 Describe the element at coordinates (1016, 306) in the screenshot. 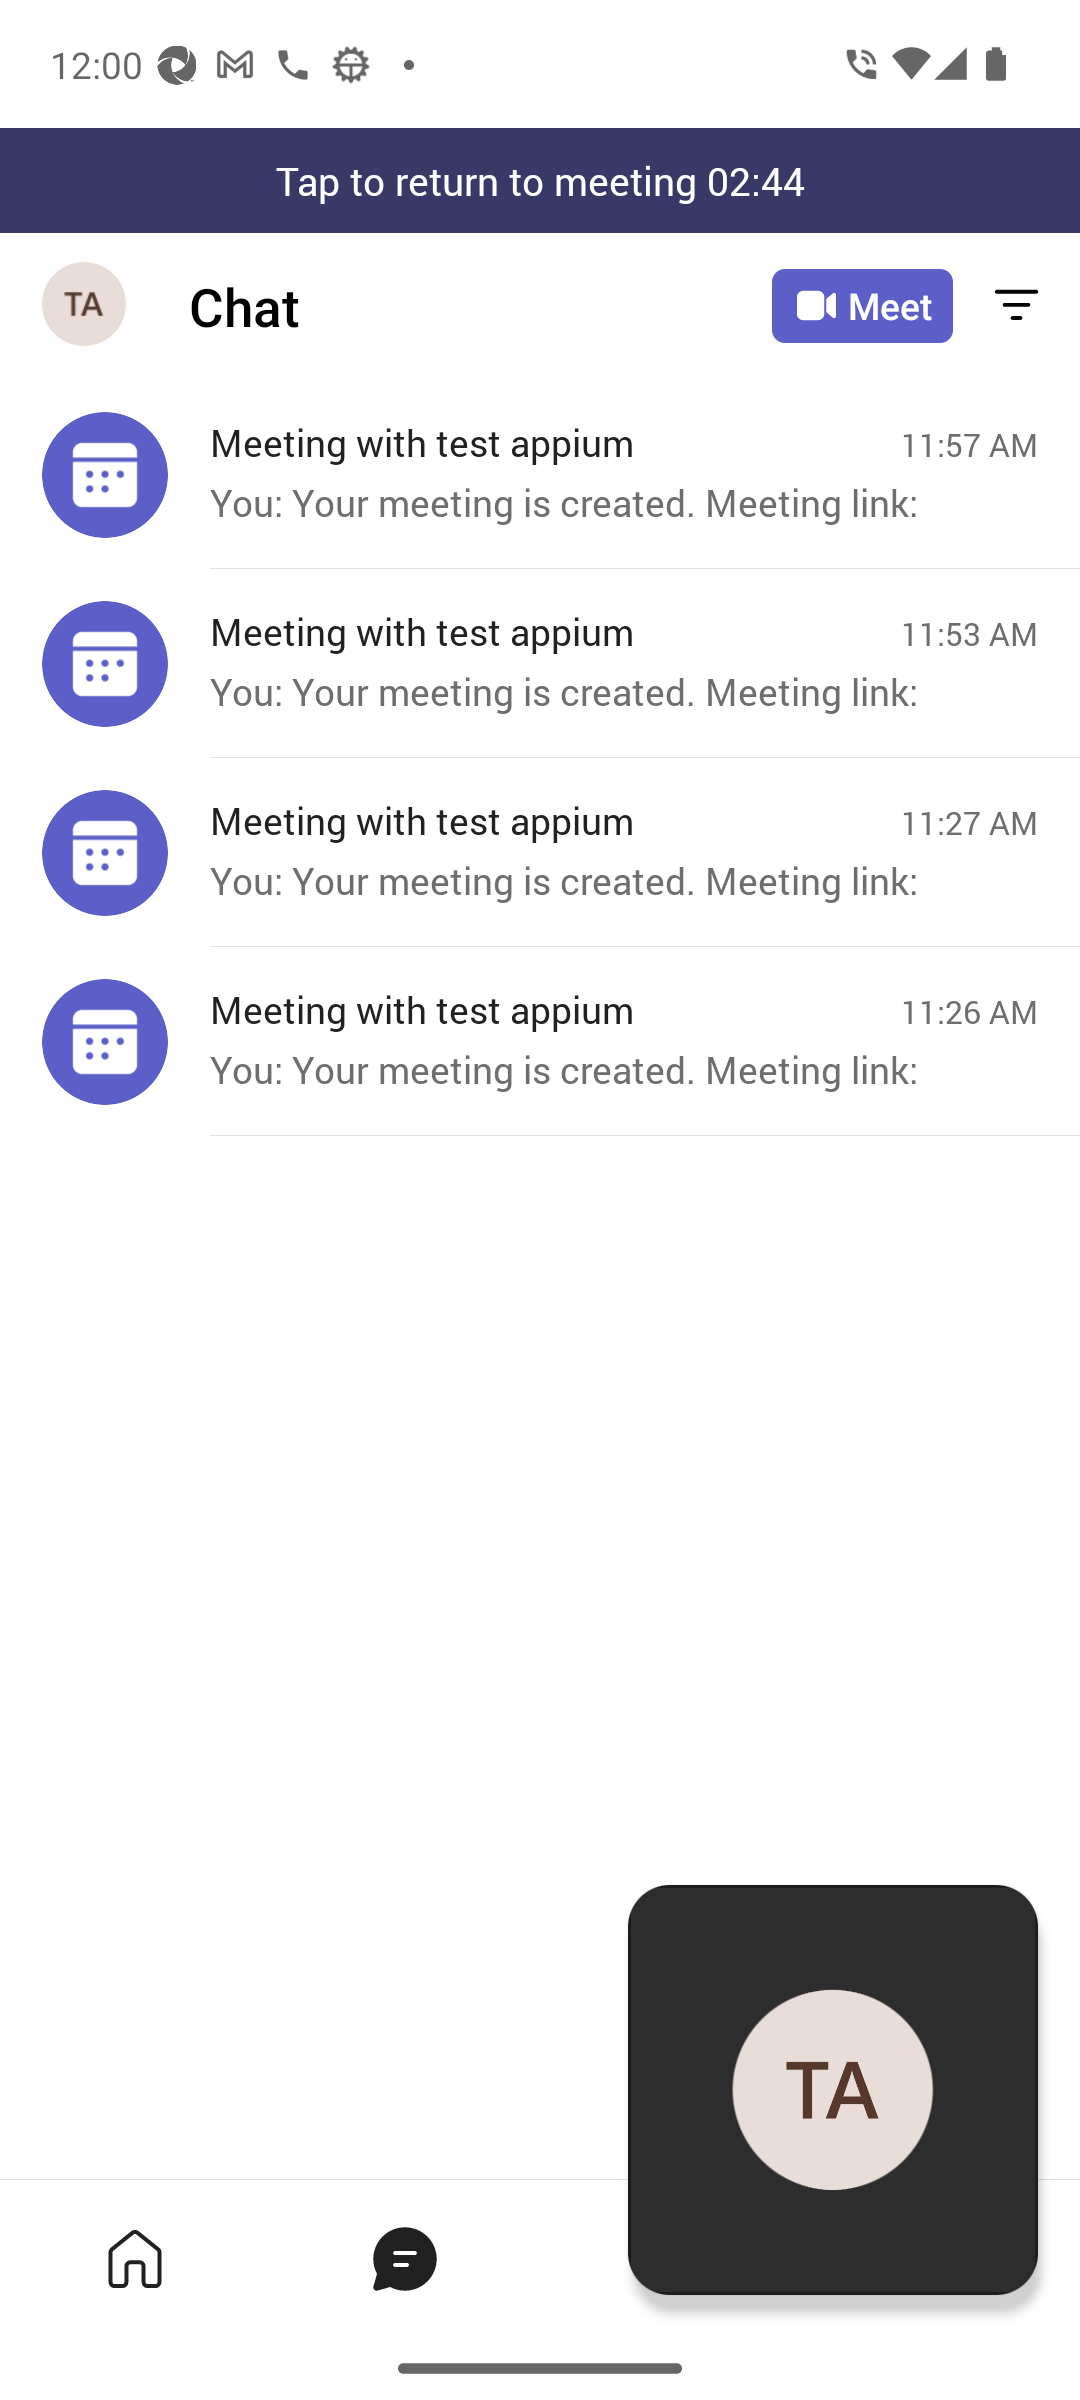

I see `Filter chat messages` at that location.